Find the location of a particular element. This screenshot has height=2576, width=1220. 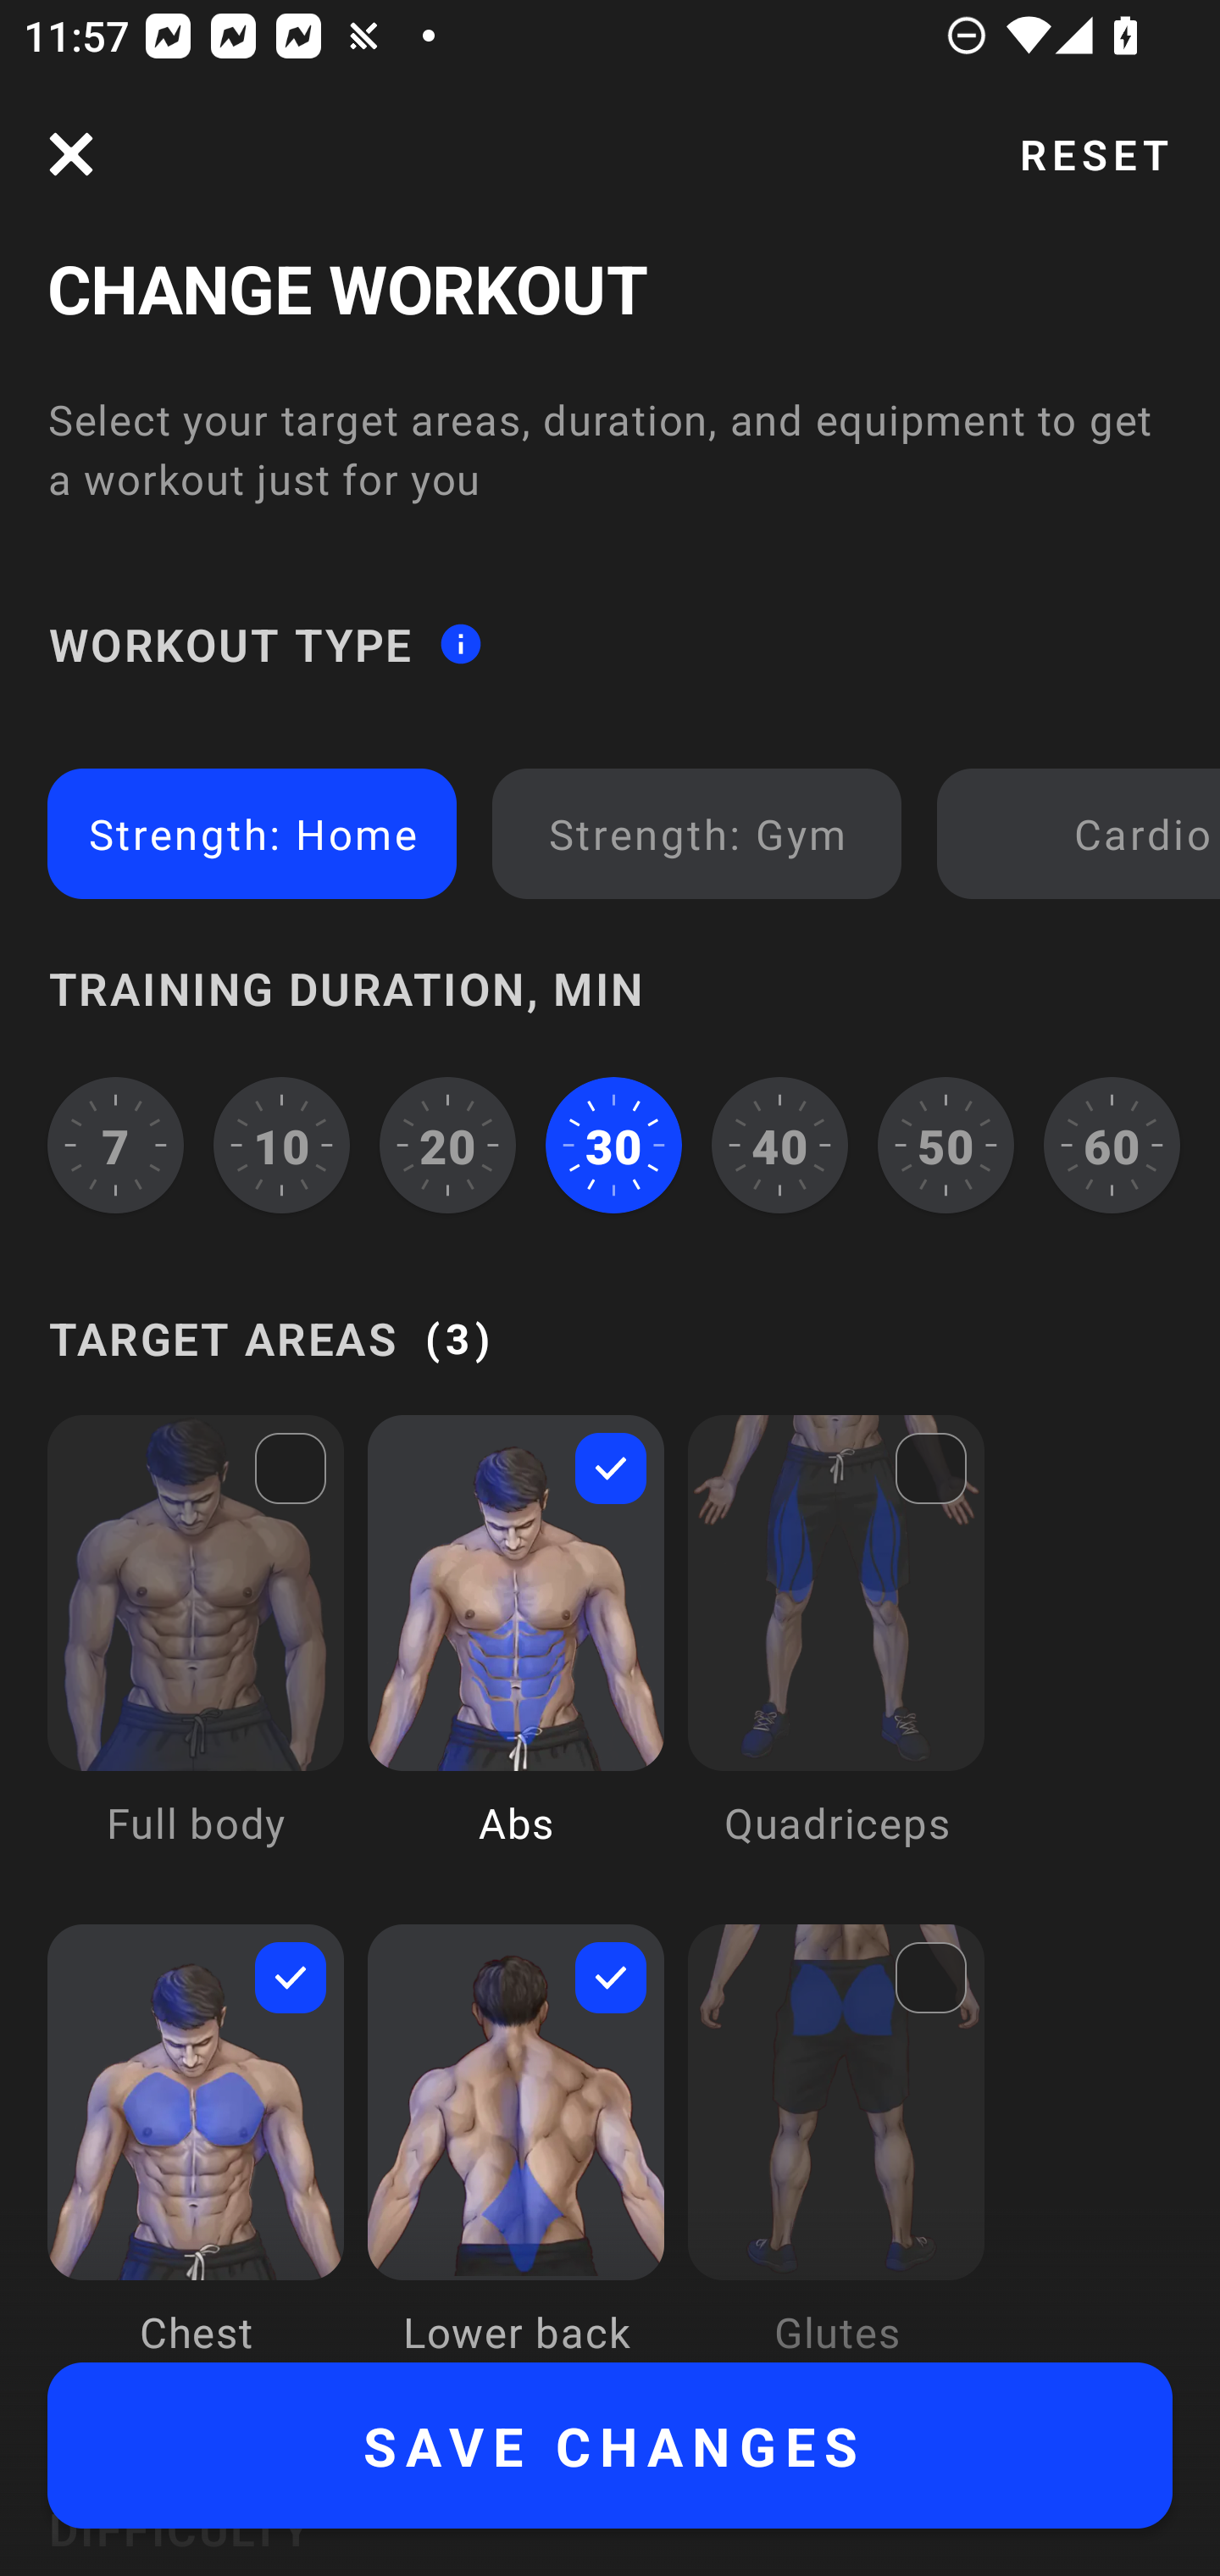

Quadriceps is located at coordinates (836, 1654).